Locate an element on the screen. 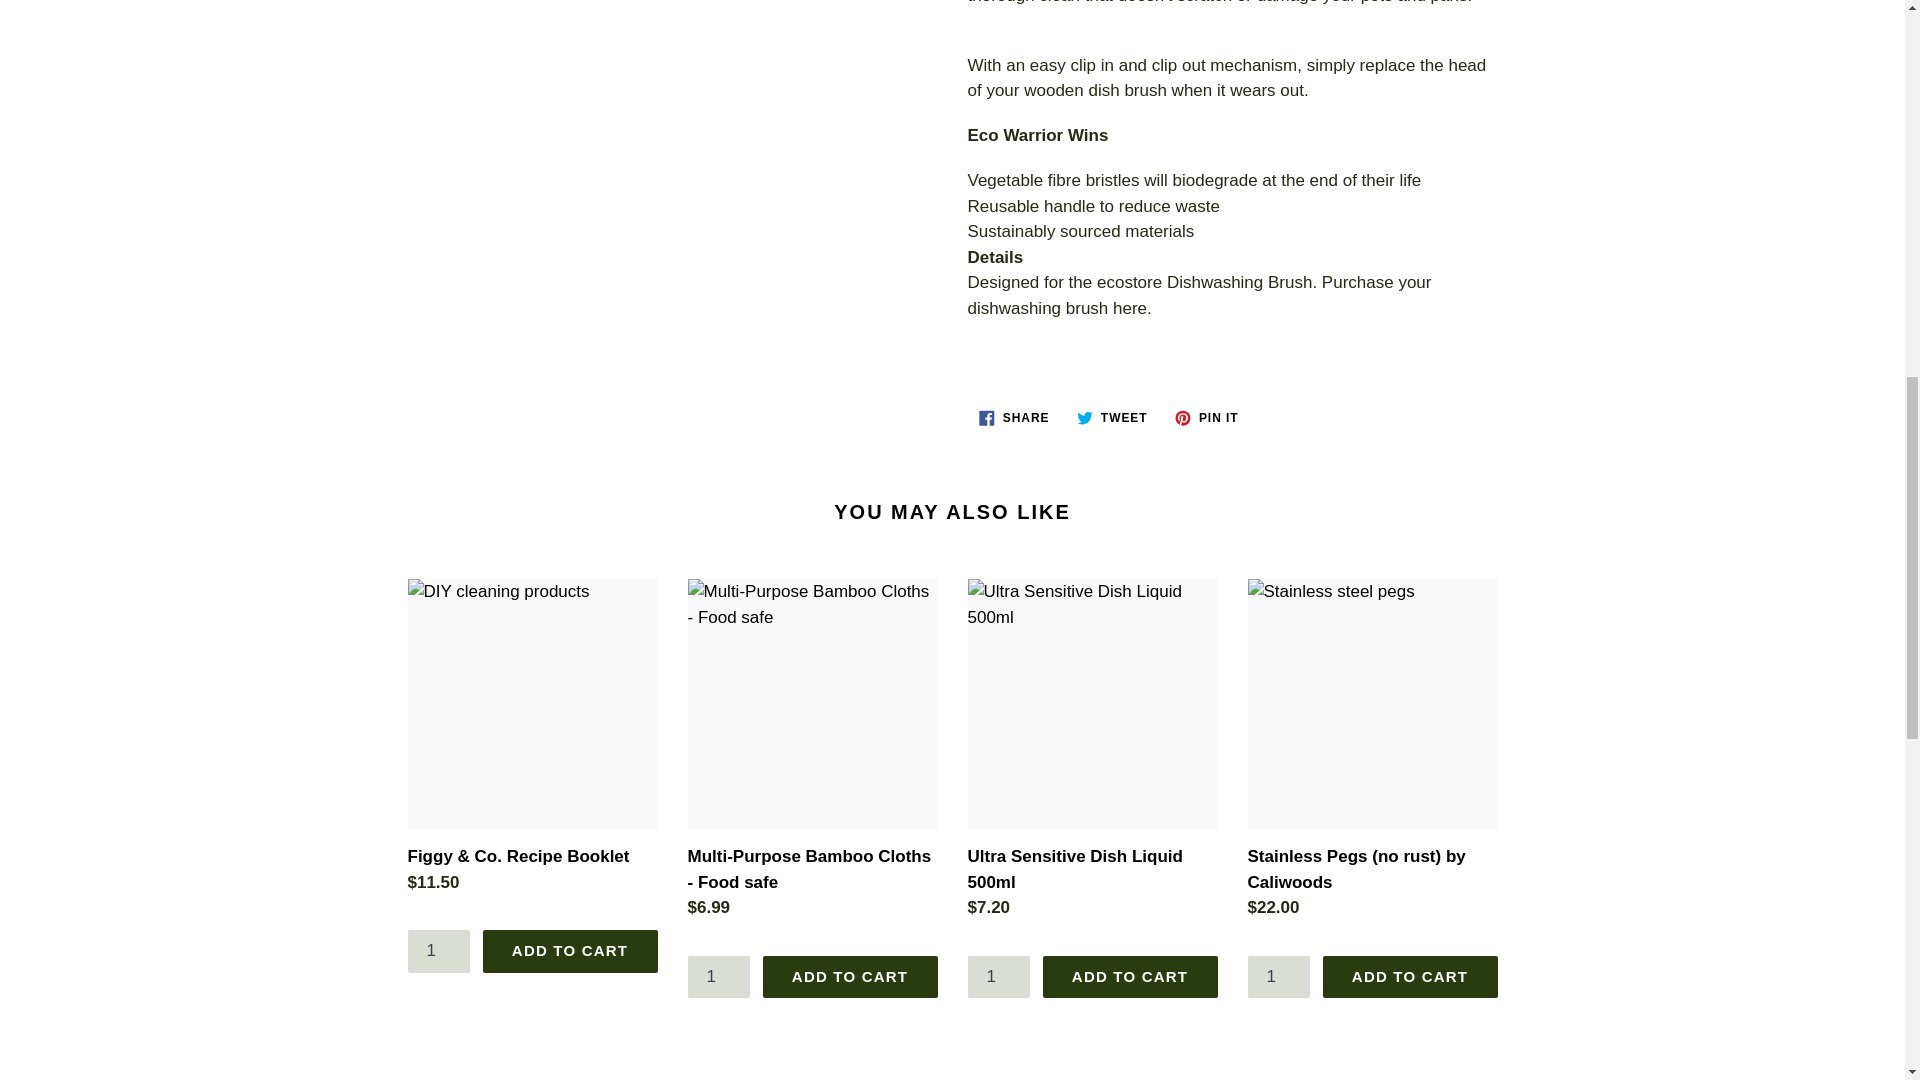 The height and width of the screenshot is (1080, 1920). Add to cart is located at coordinates (1410, 976).